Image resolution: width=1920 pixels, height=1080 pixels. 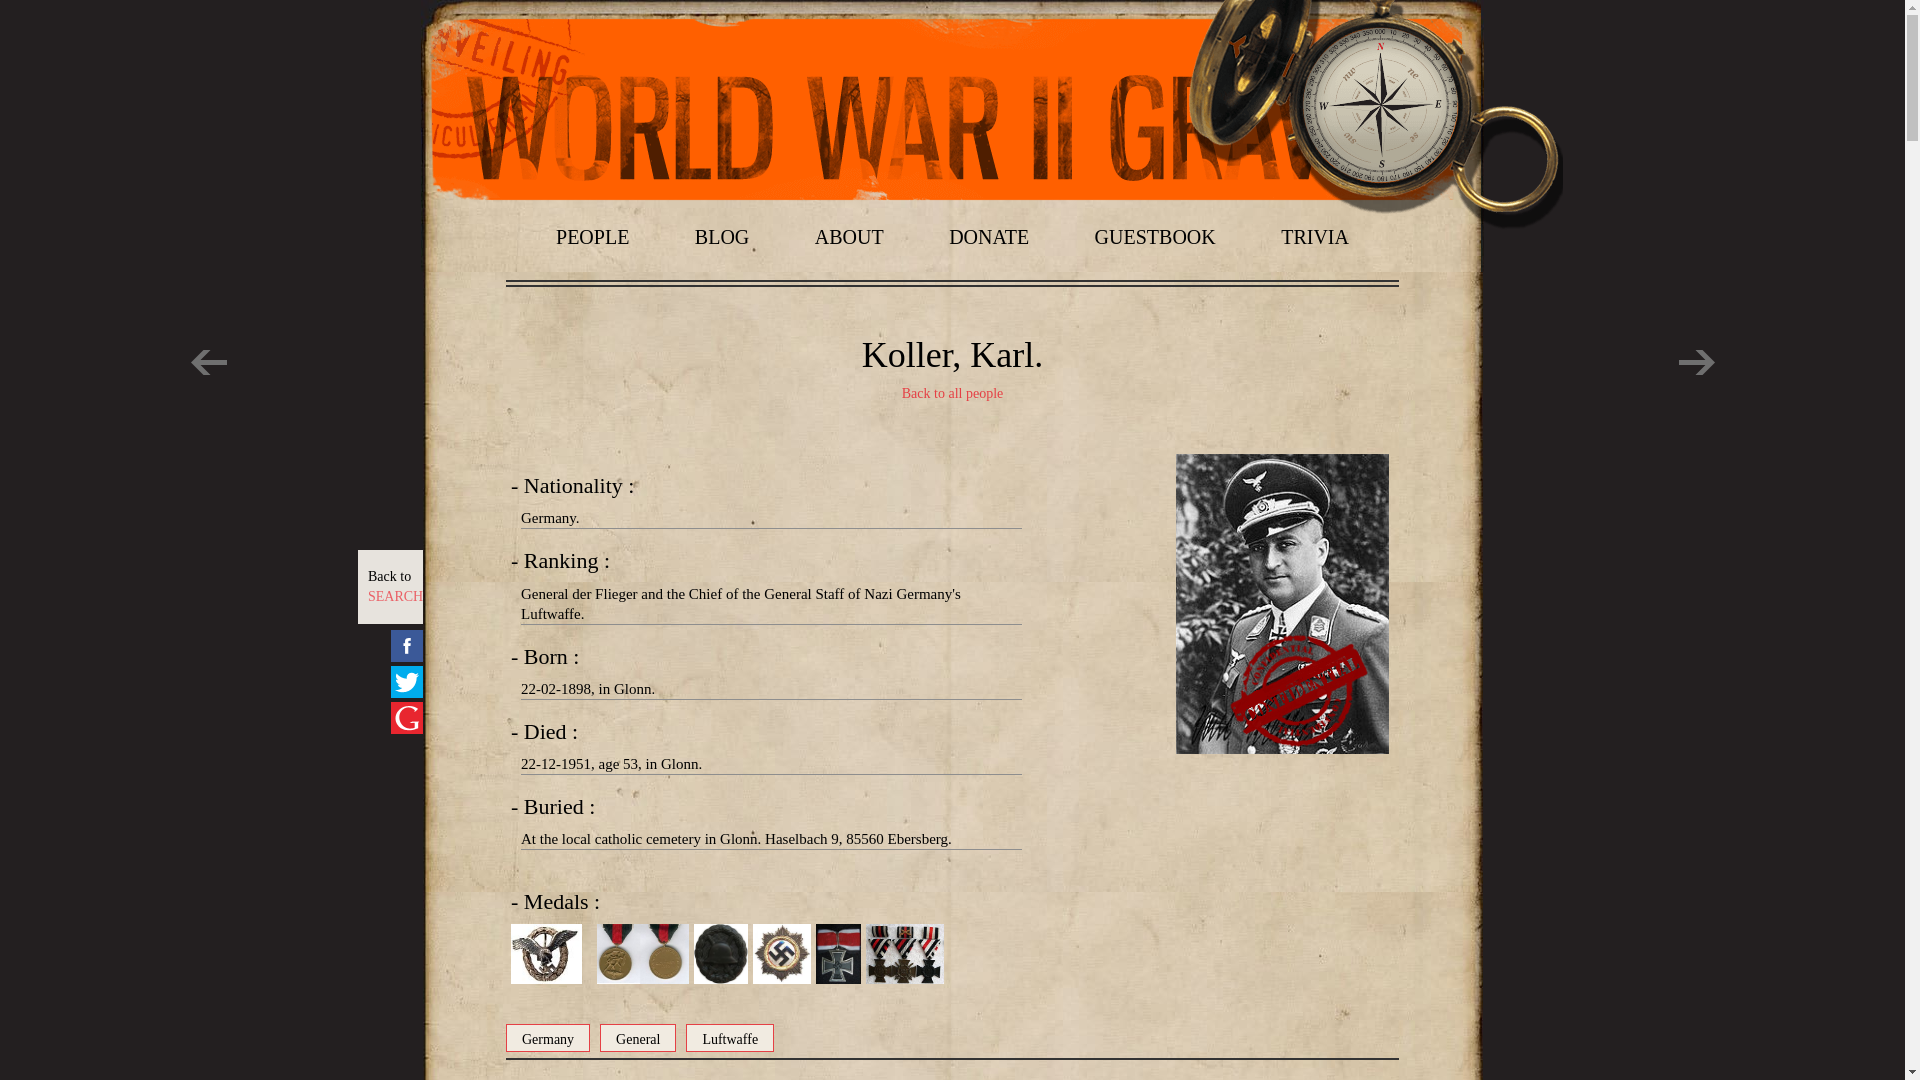 What do you see at coordinates (1154, 236) in the screenshot?
I see `GUESTBOOK` at bounding box center [1154, 236].